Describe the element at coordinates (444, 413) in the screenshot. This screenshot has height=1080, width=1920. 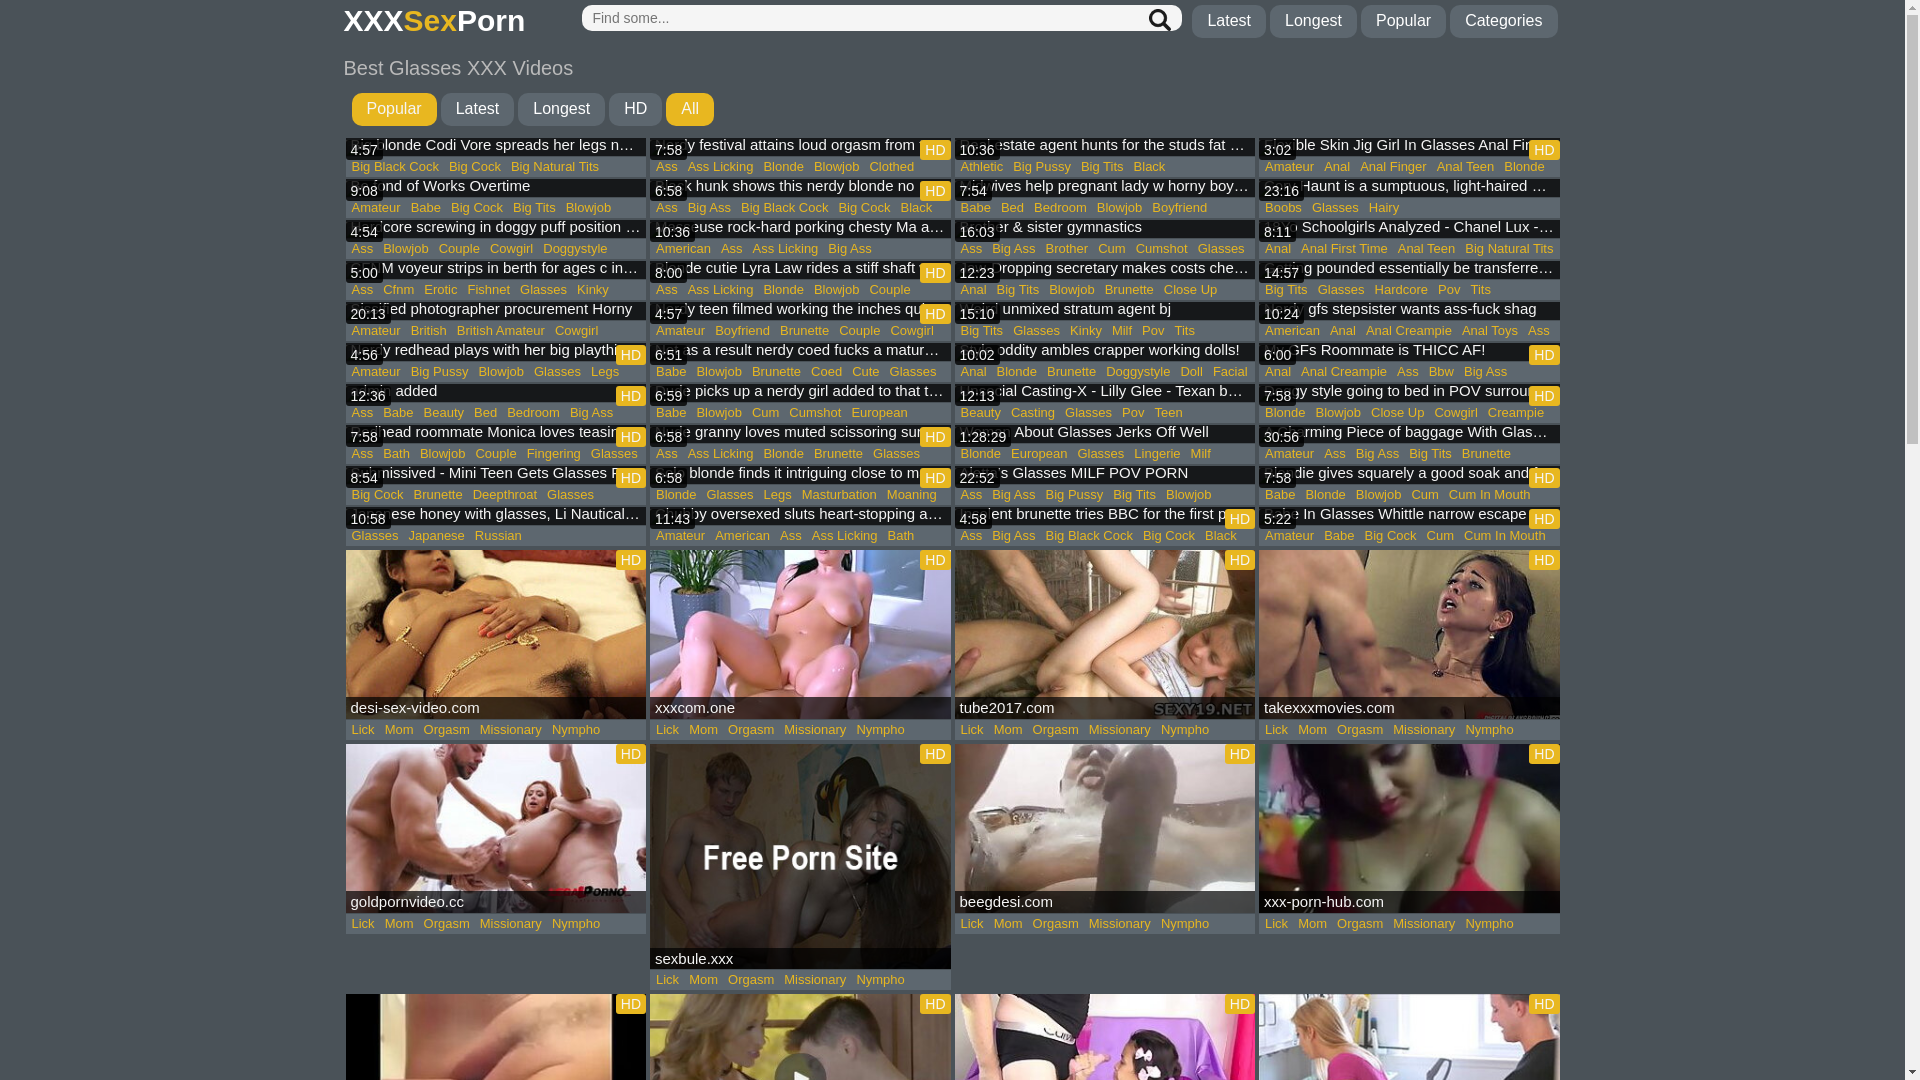
I see `Beauty` at that location.